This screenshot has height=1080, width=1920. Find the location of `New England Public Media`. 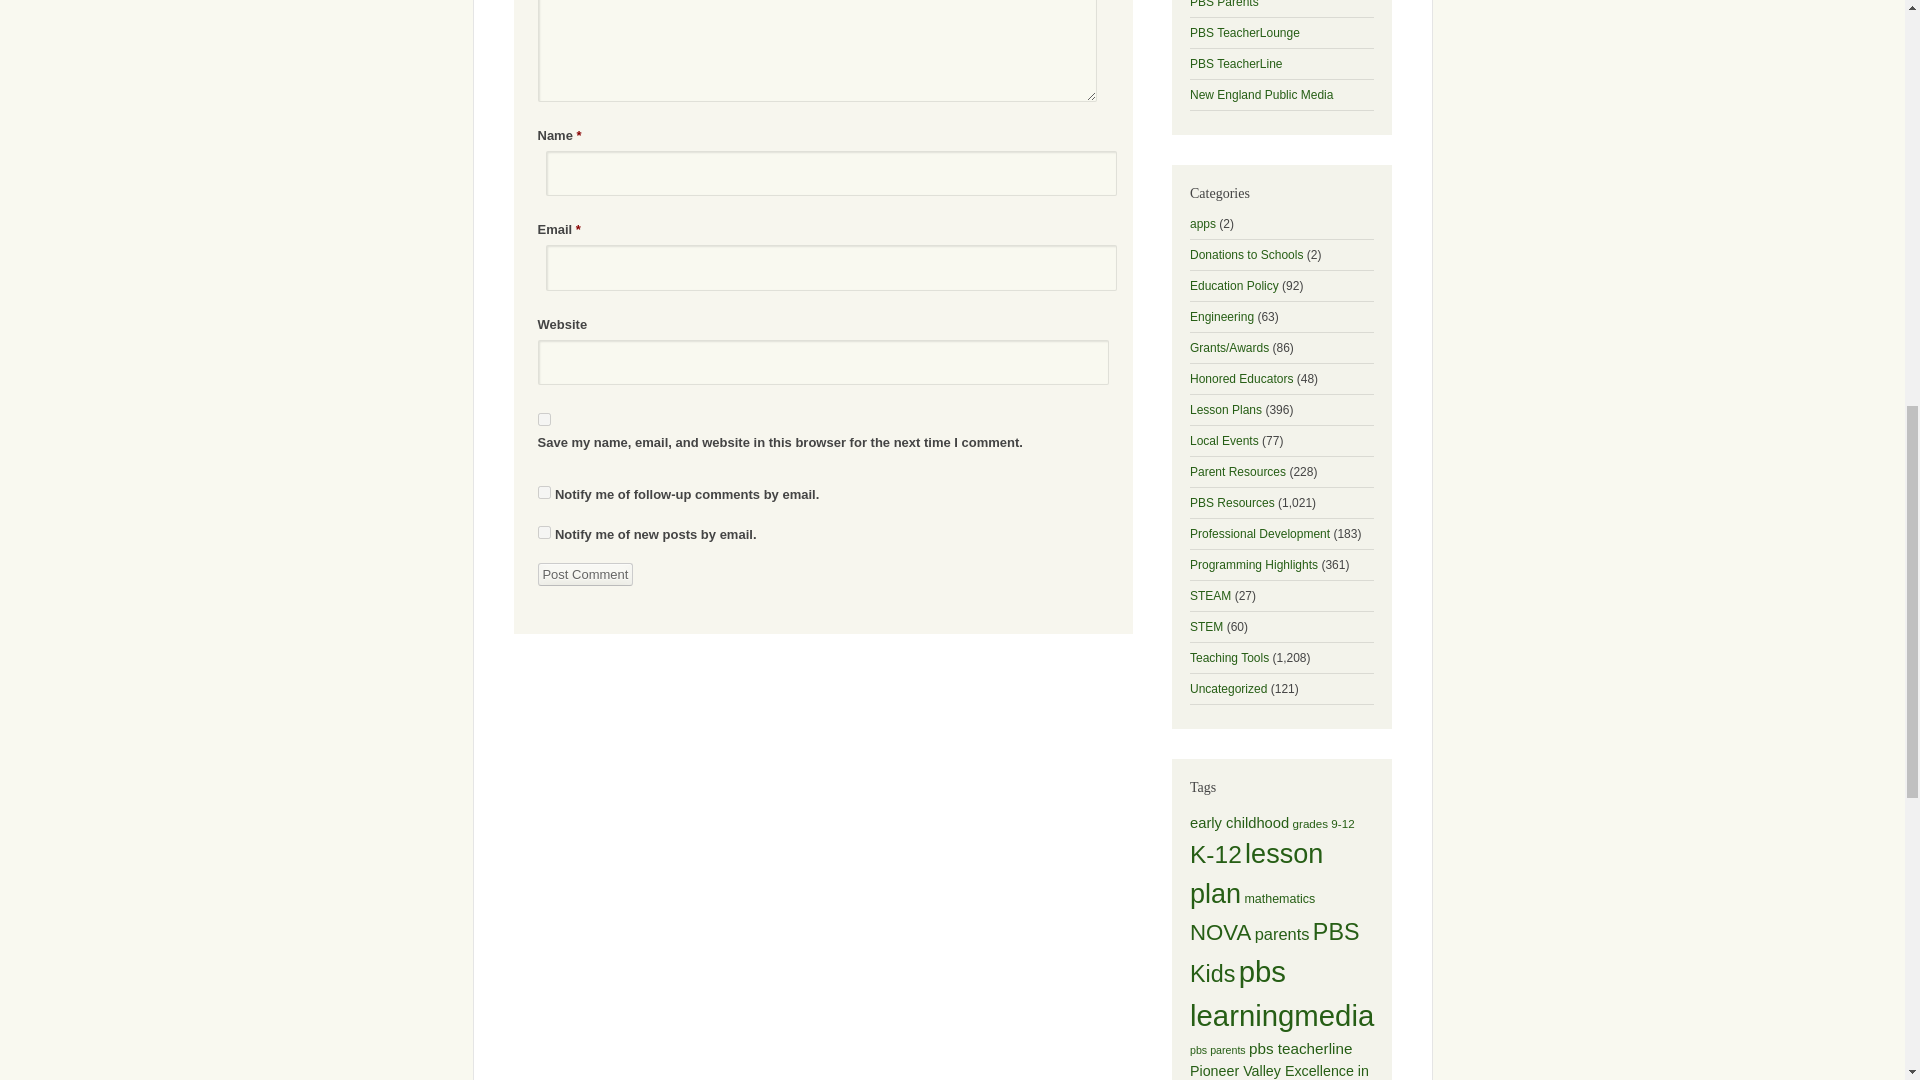

New England Public Media is located at coordinates (1261, 94).